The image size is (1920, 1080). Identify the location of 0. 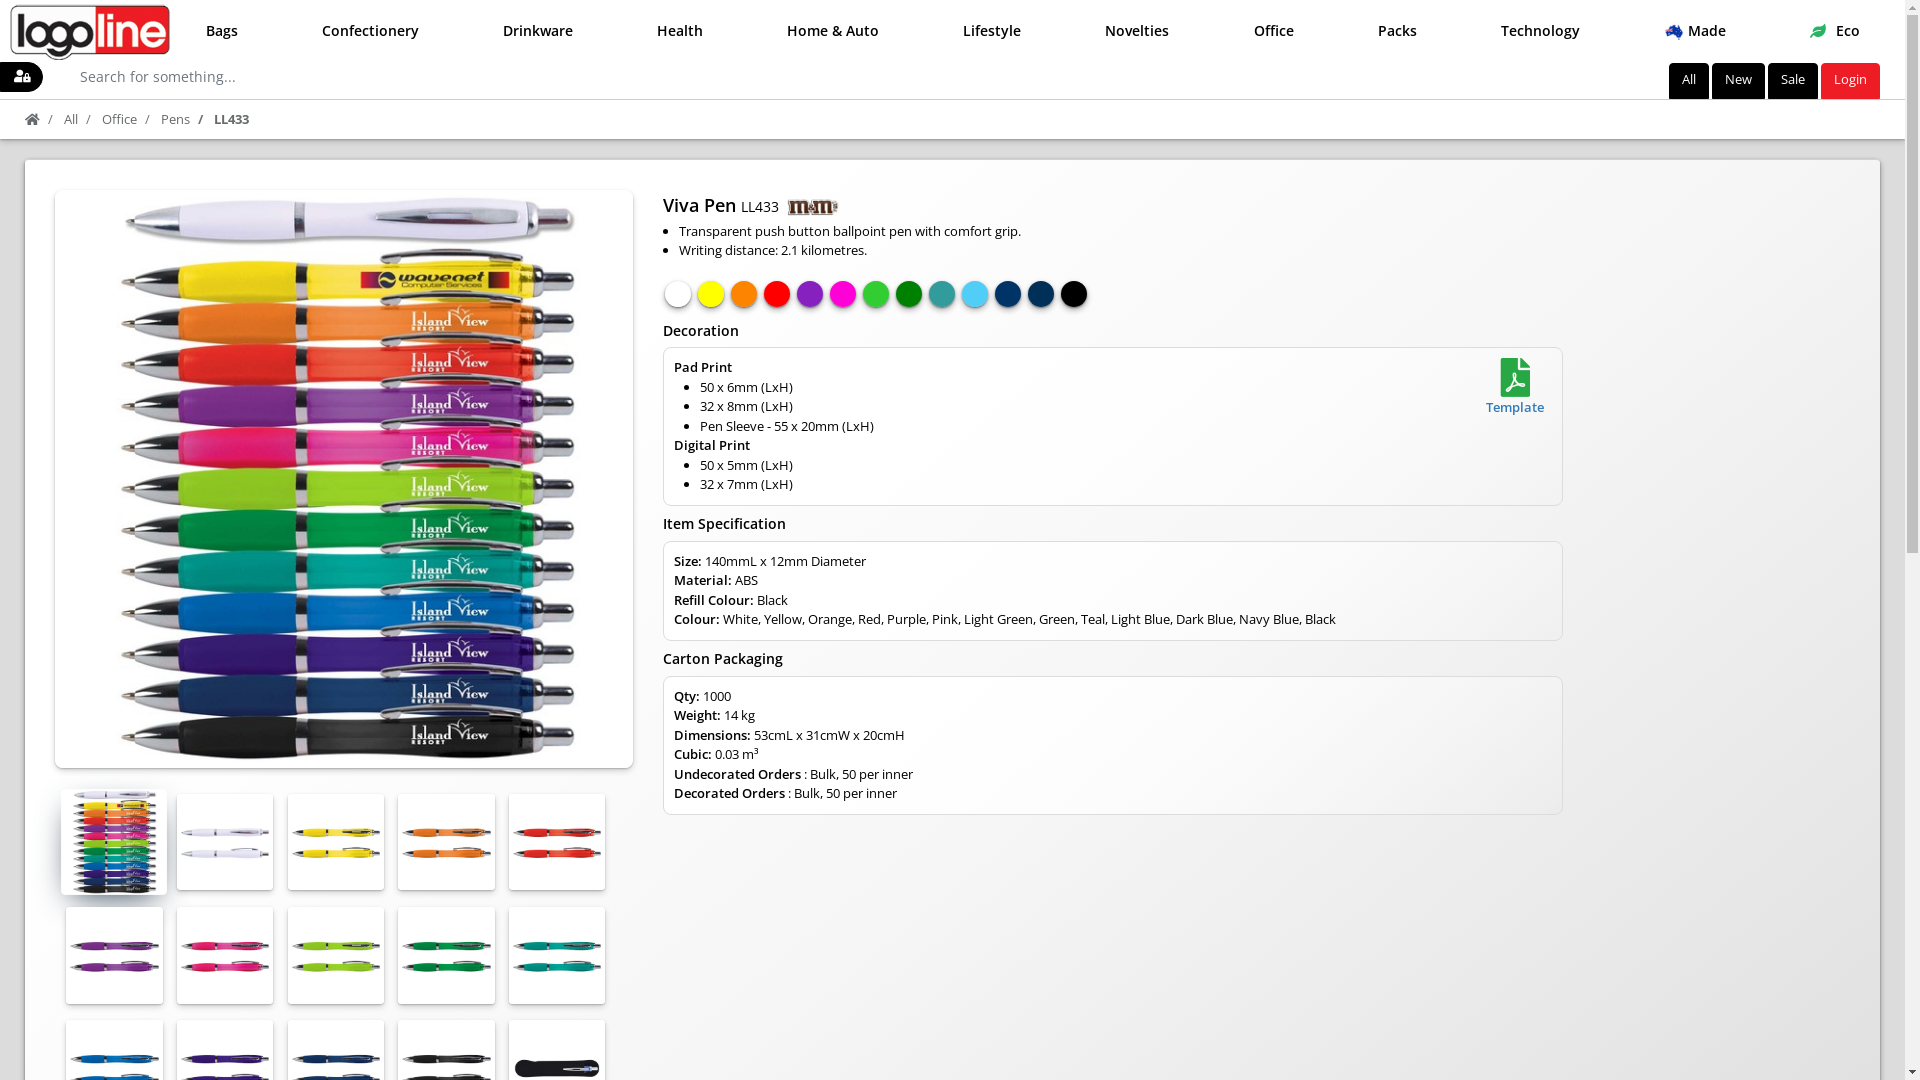
(446, 842).